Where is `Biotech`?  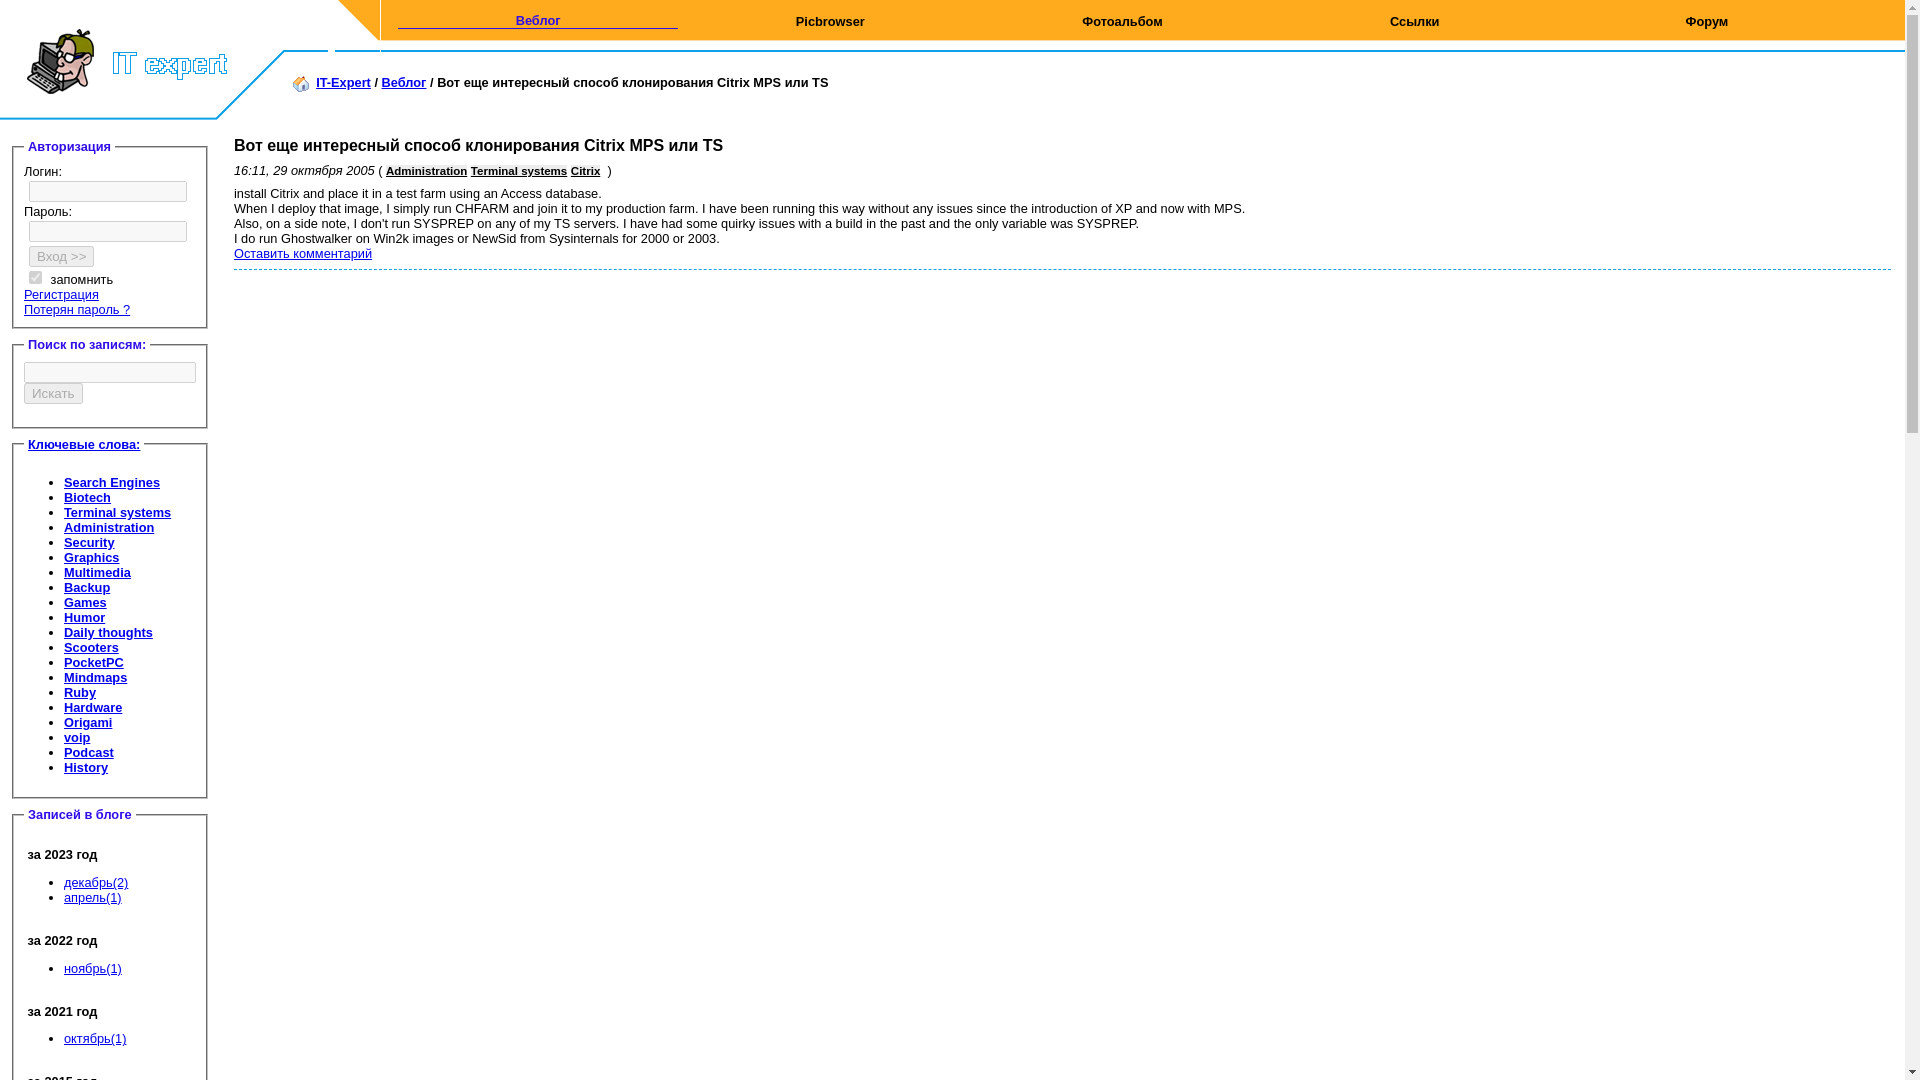
Biotech is located at coordinates (87, 498).